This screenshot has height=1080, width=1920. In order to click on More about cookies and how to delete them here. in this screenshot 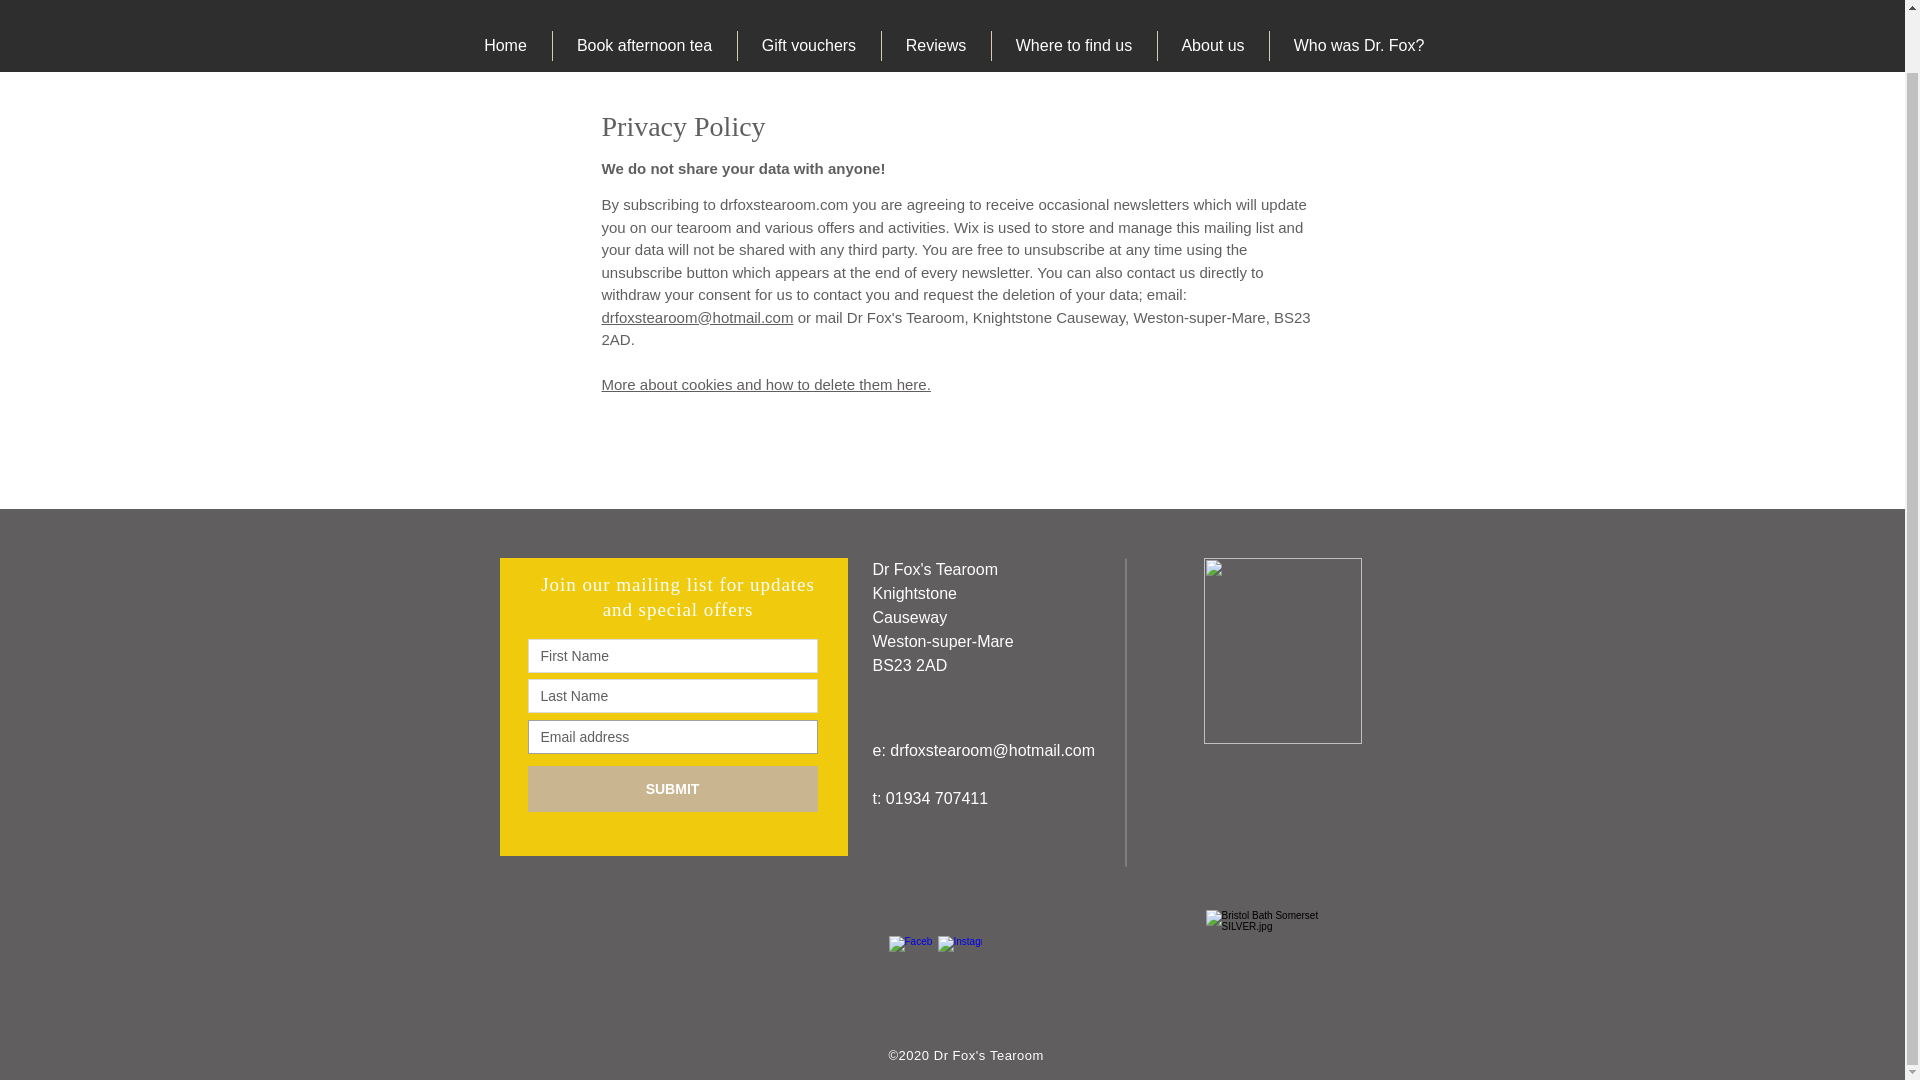, I will do `click(766, 384)`.